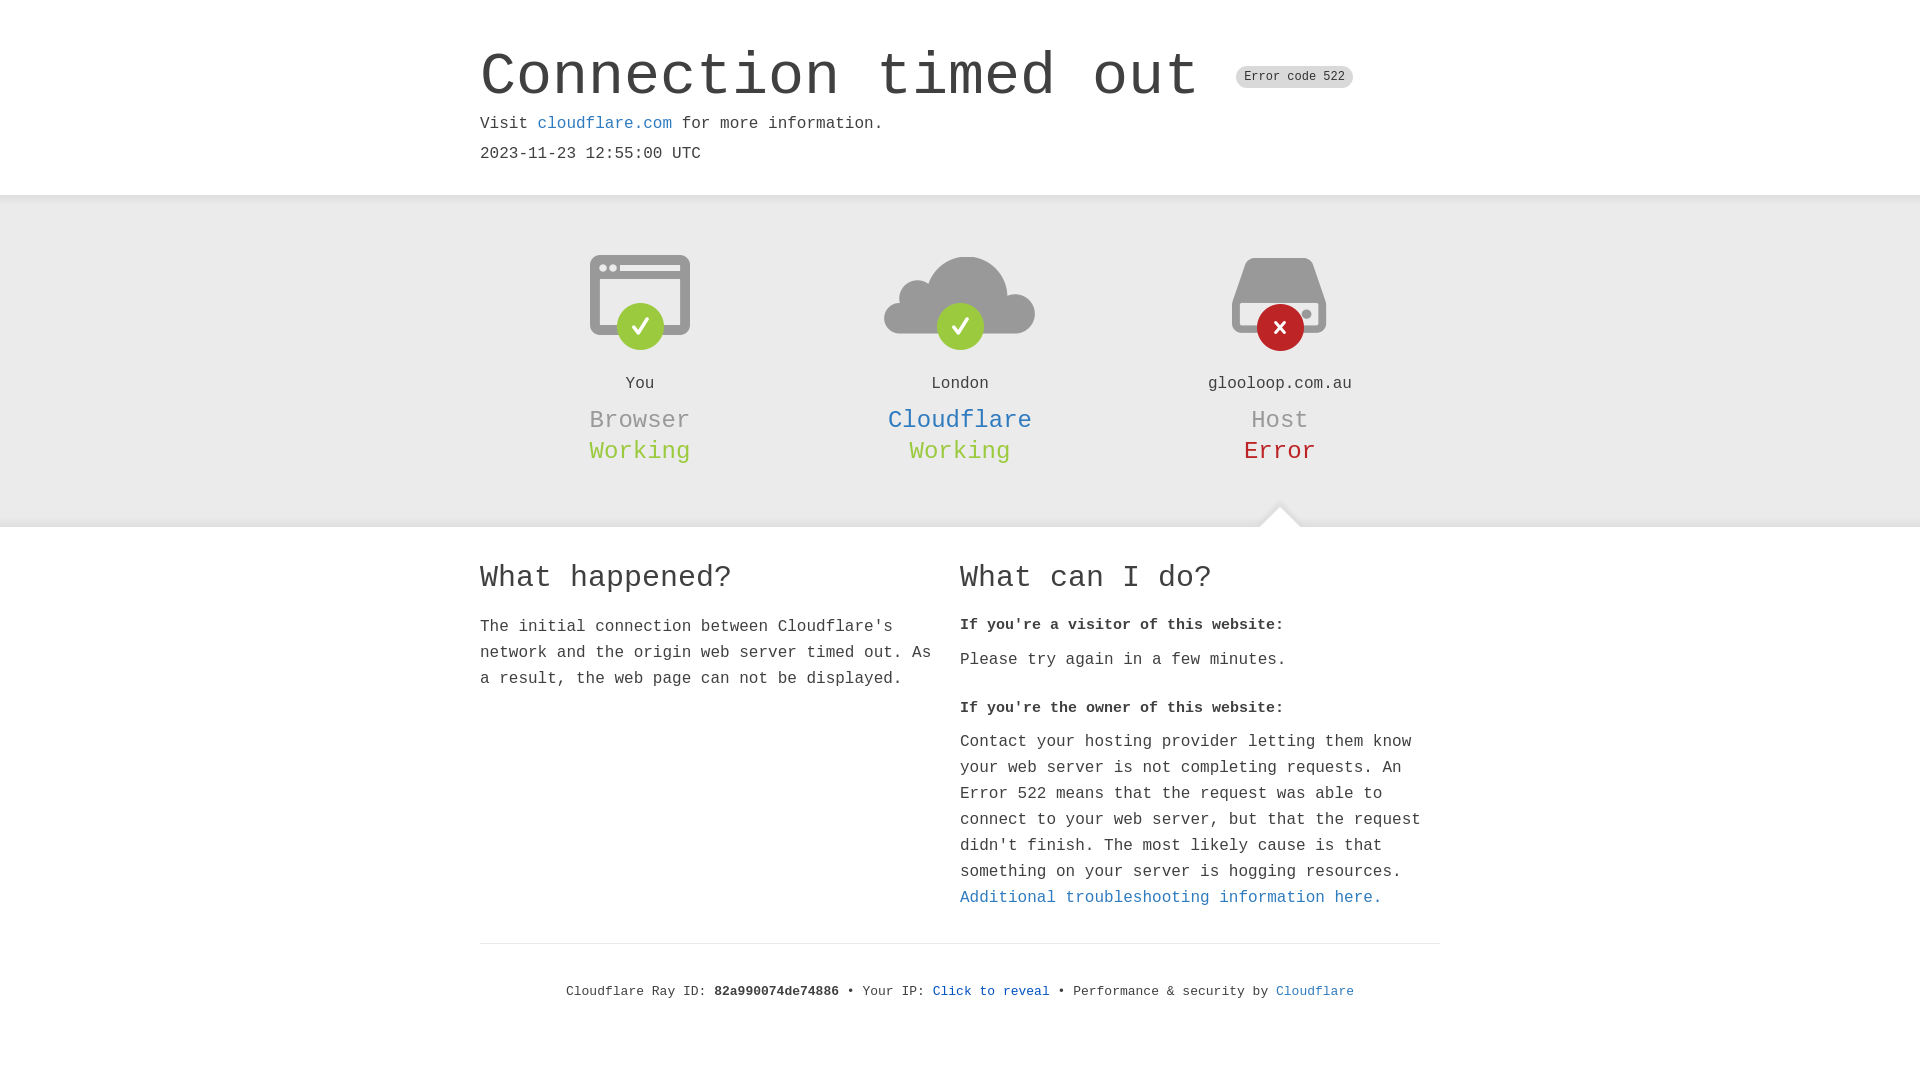  I want to click on Additional troubleshooting information here., so click(1171, 898).